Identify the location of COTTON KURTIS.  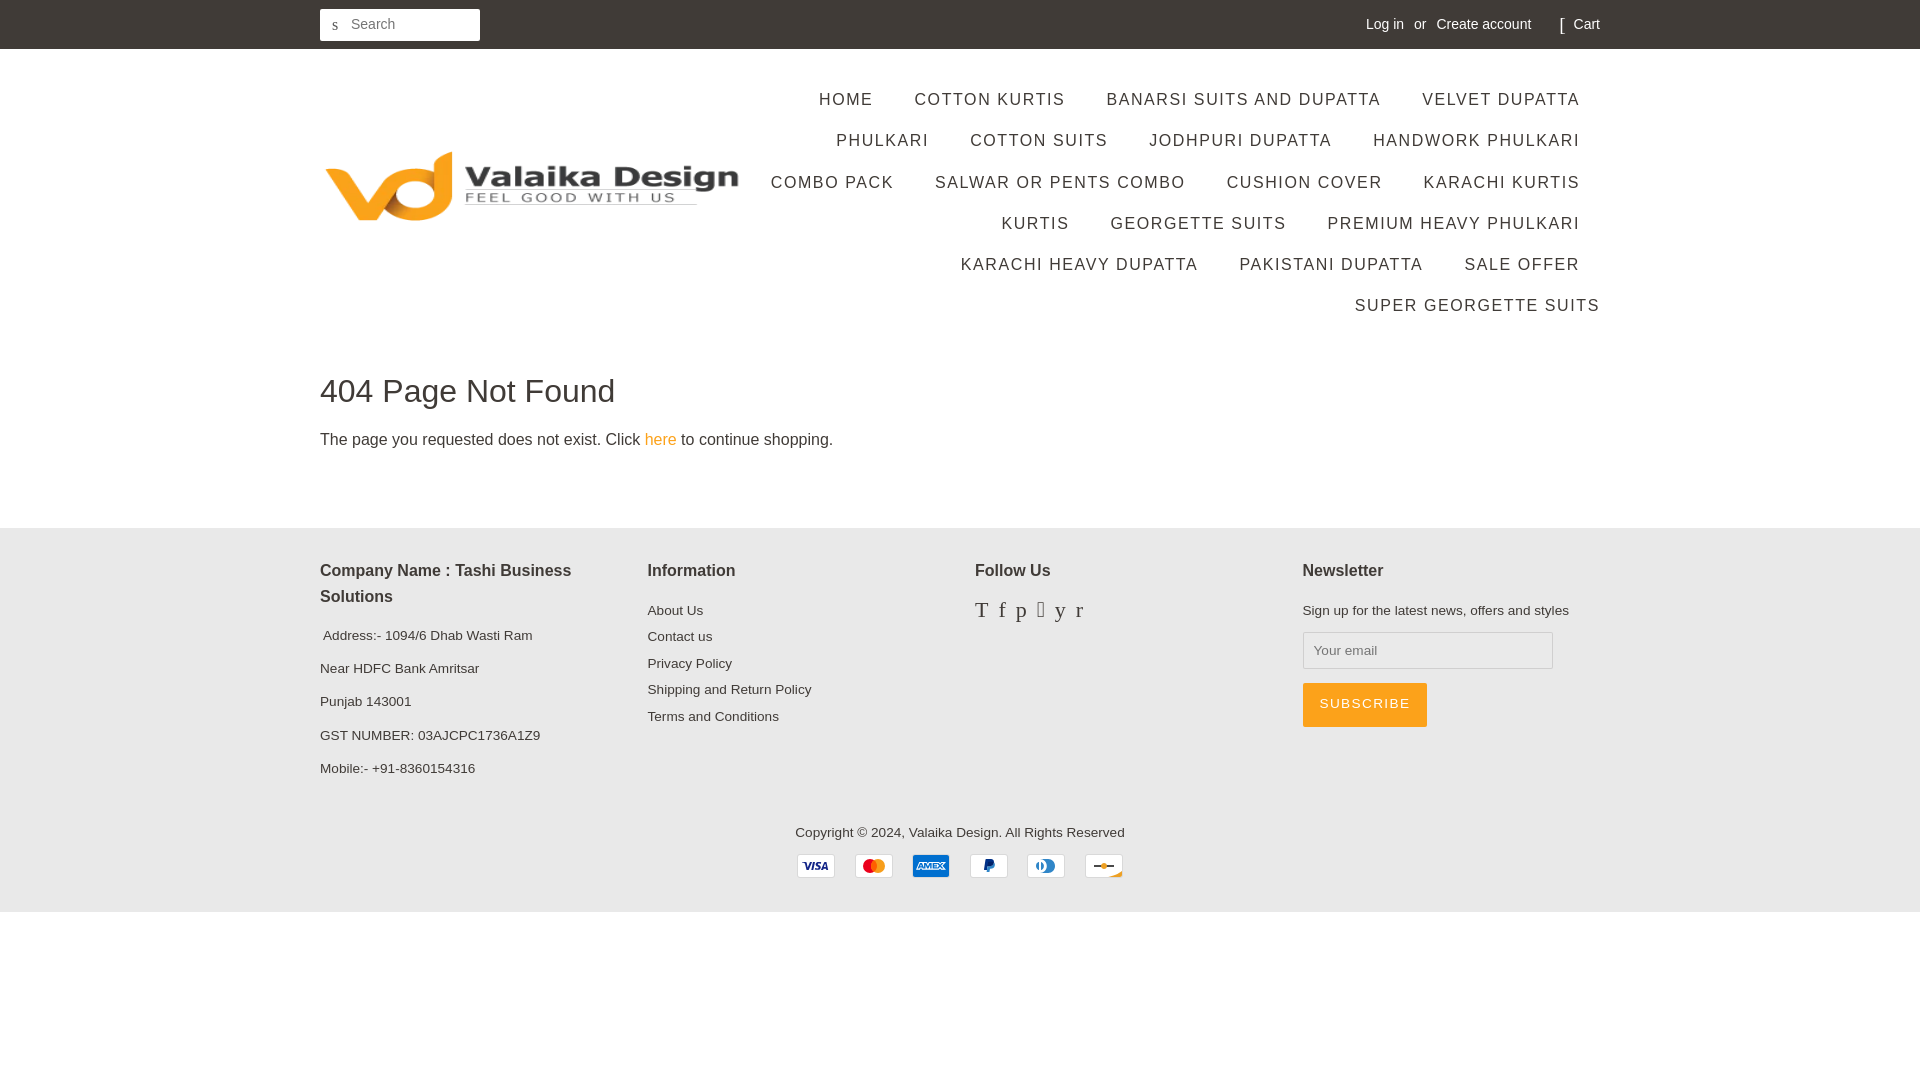
(991, 98).